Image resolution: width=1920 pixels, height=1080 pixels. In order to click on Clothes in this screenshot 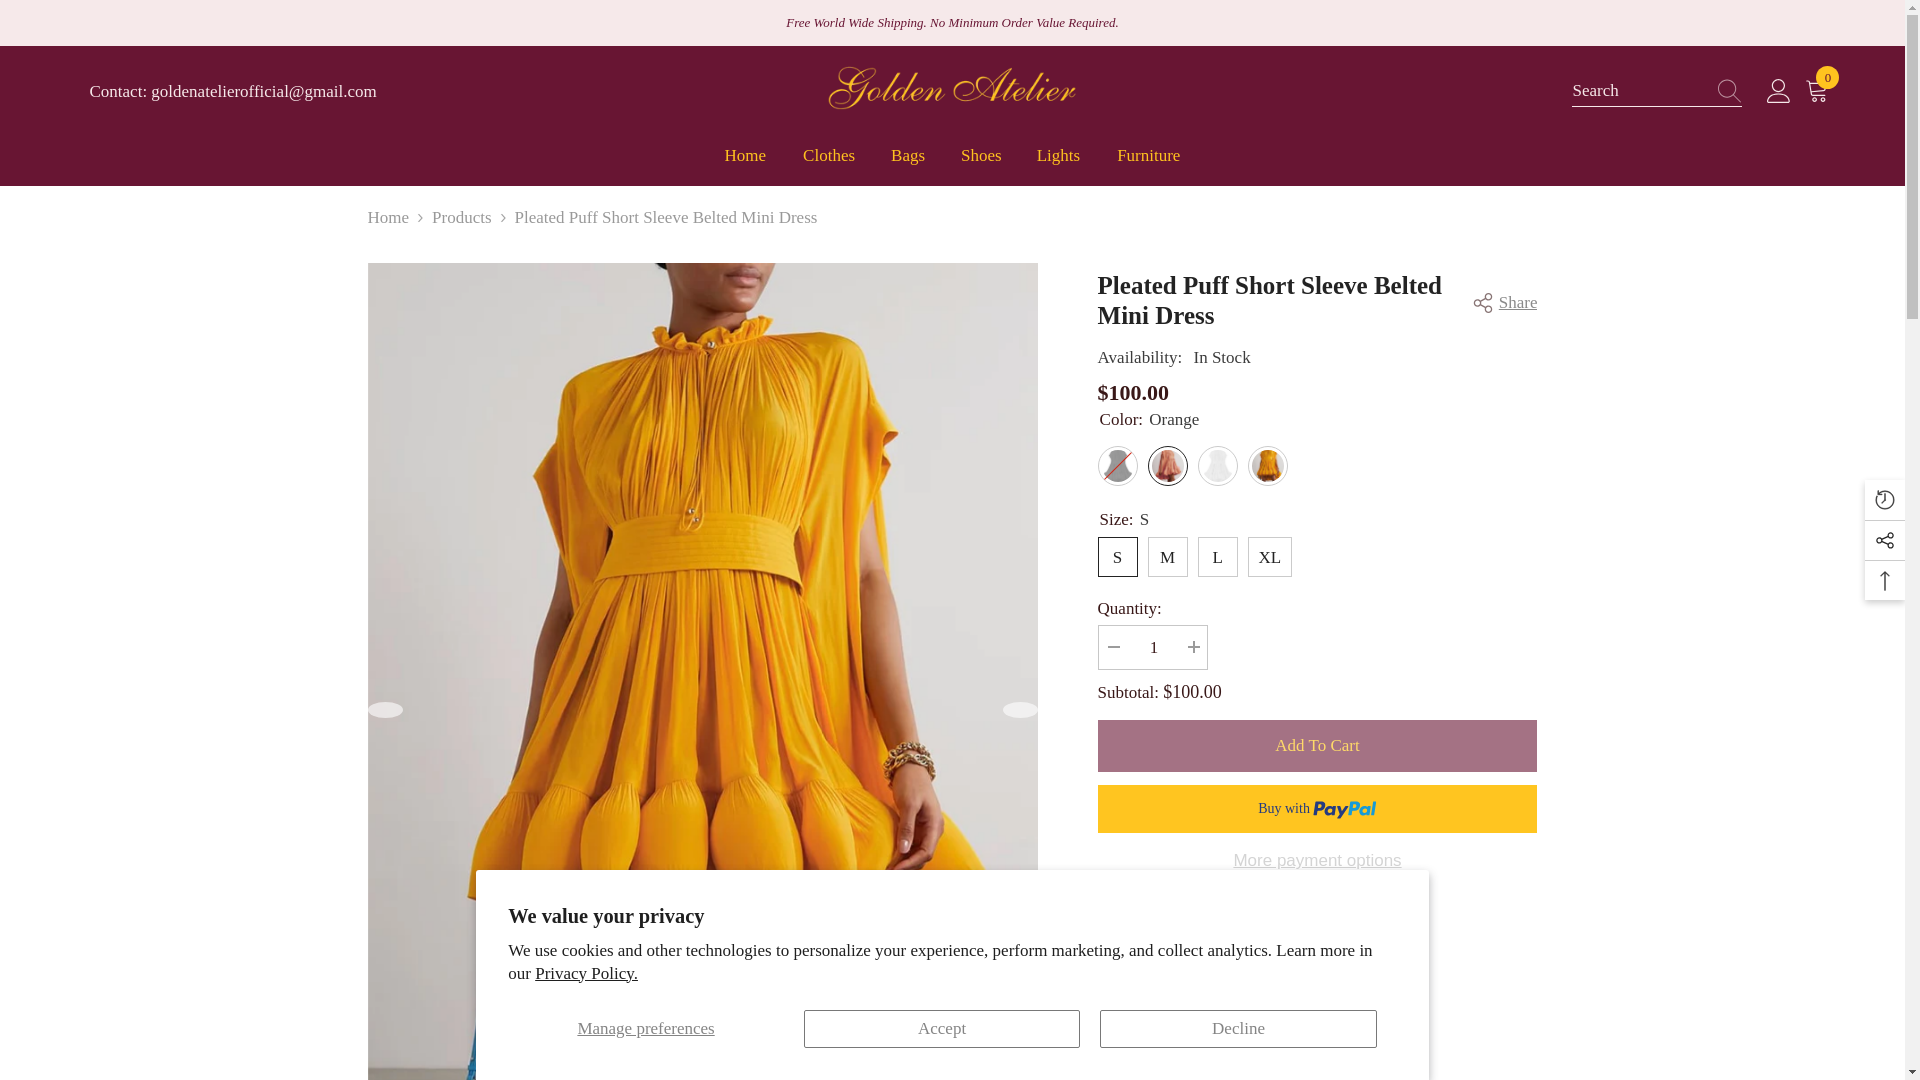, I will do `click(829, 164)`.